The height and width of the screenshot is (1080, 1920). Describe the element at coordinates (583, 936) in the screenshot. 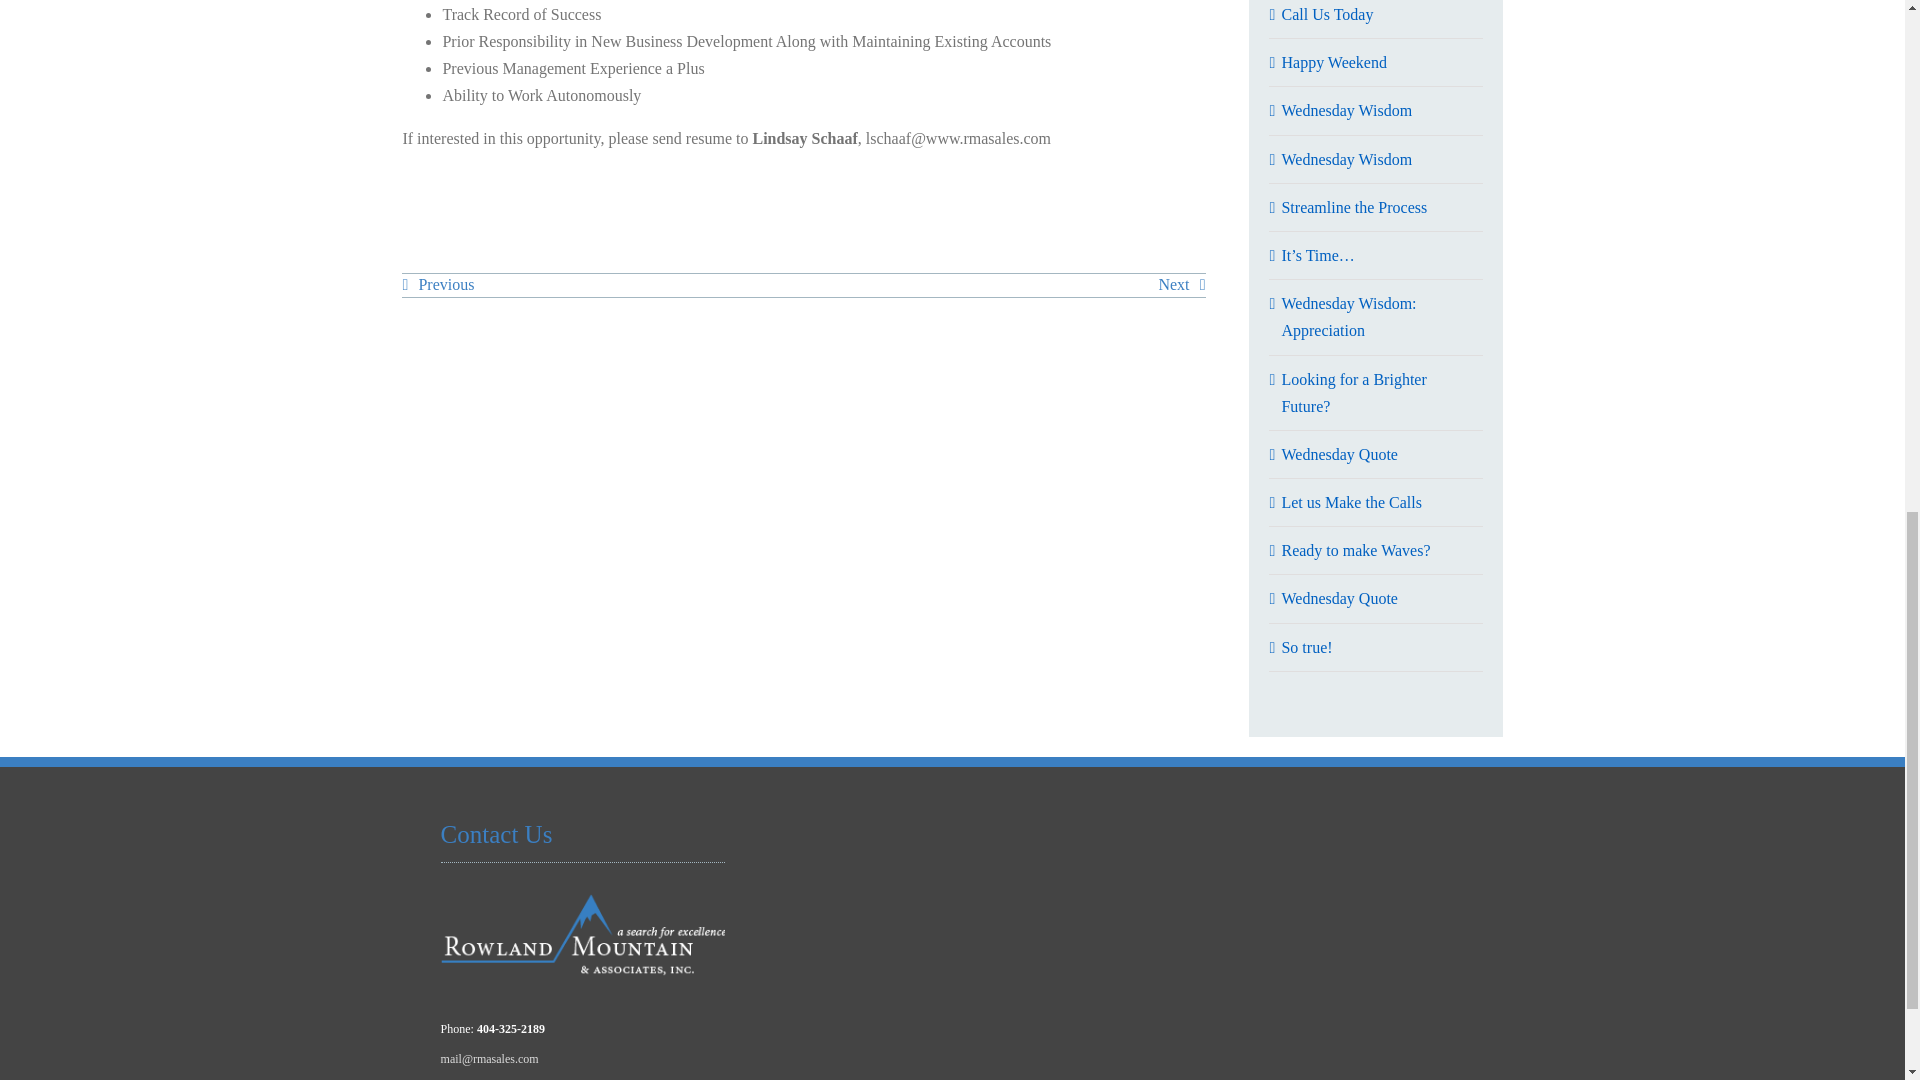

I see `rma-LOGO-white` at that location.